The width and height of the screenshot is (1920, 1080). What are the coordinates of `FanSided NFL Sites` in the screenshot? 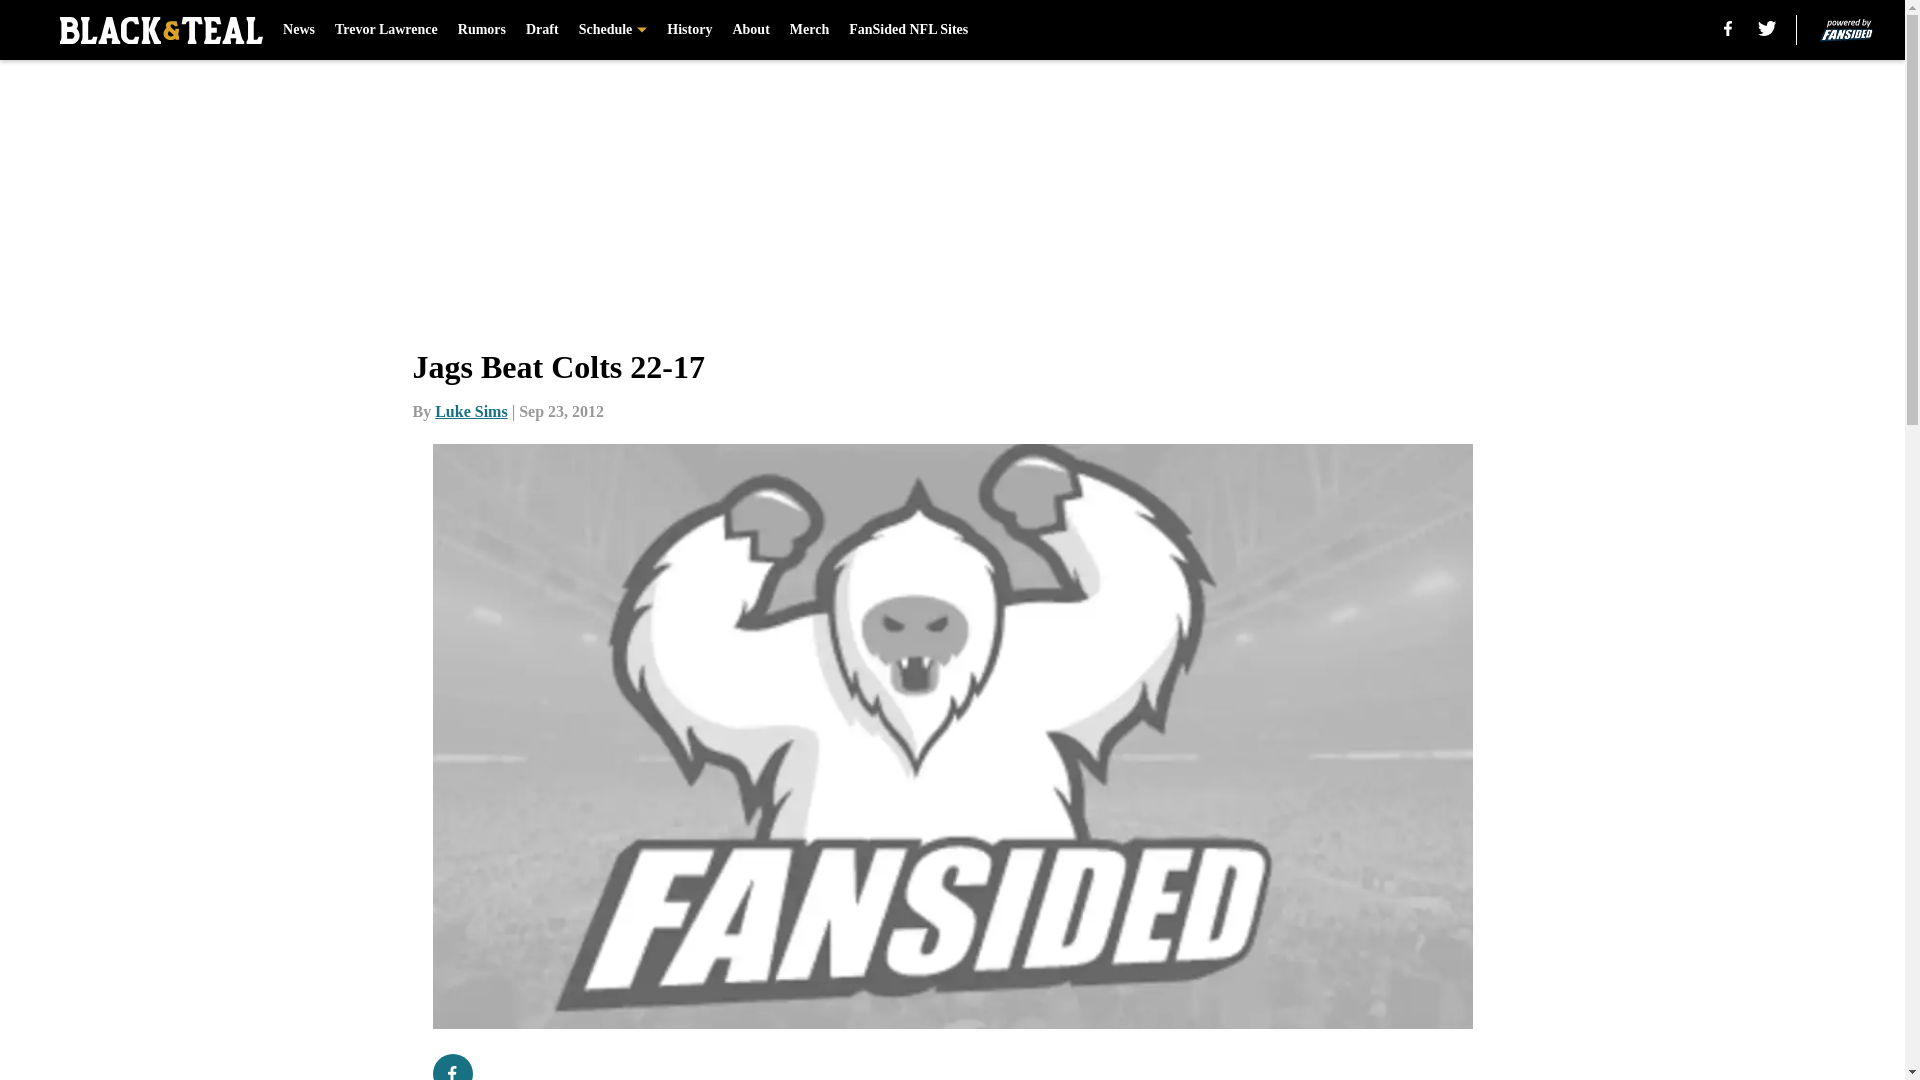 It's located at (908, 30).